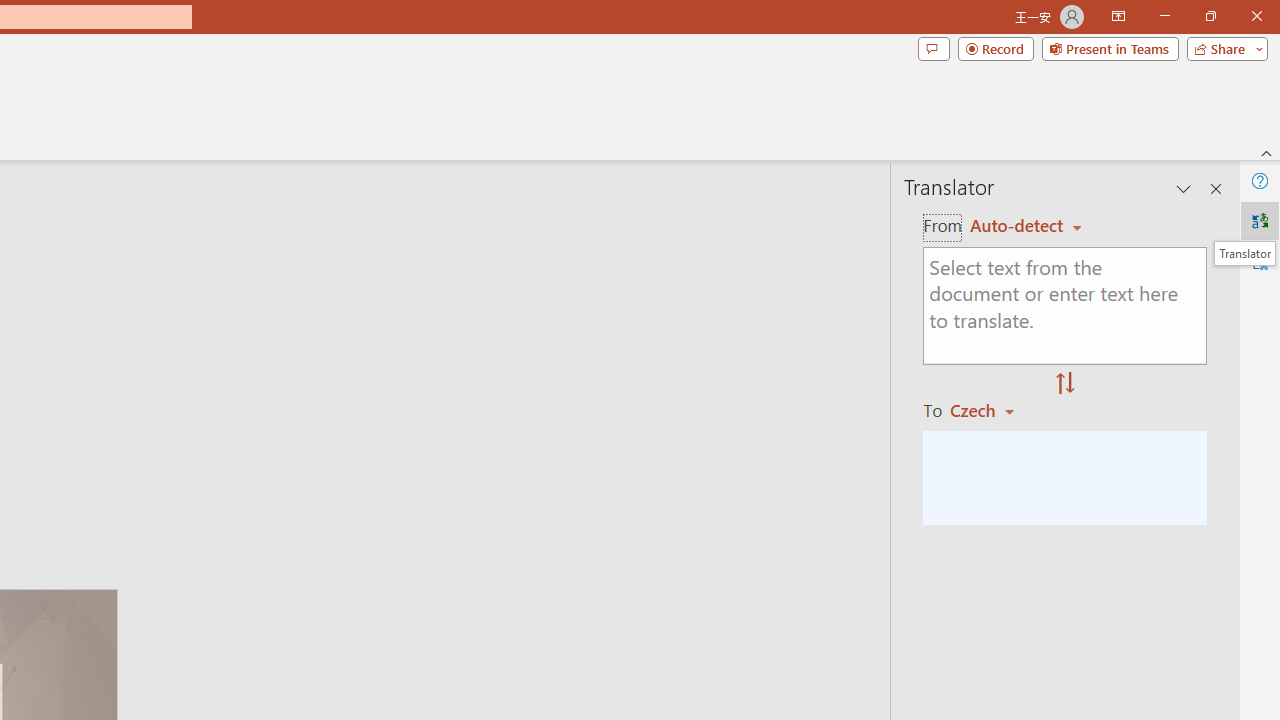 The image size is (1280, 720). Describe the element at coordinates (1244, 253) in the screenshot. I see `Translator` at that location.